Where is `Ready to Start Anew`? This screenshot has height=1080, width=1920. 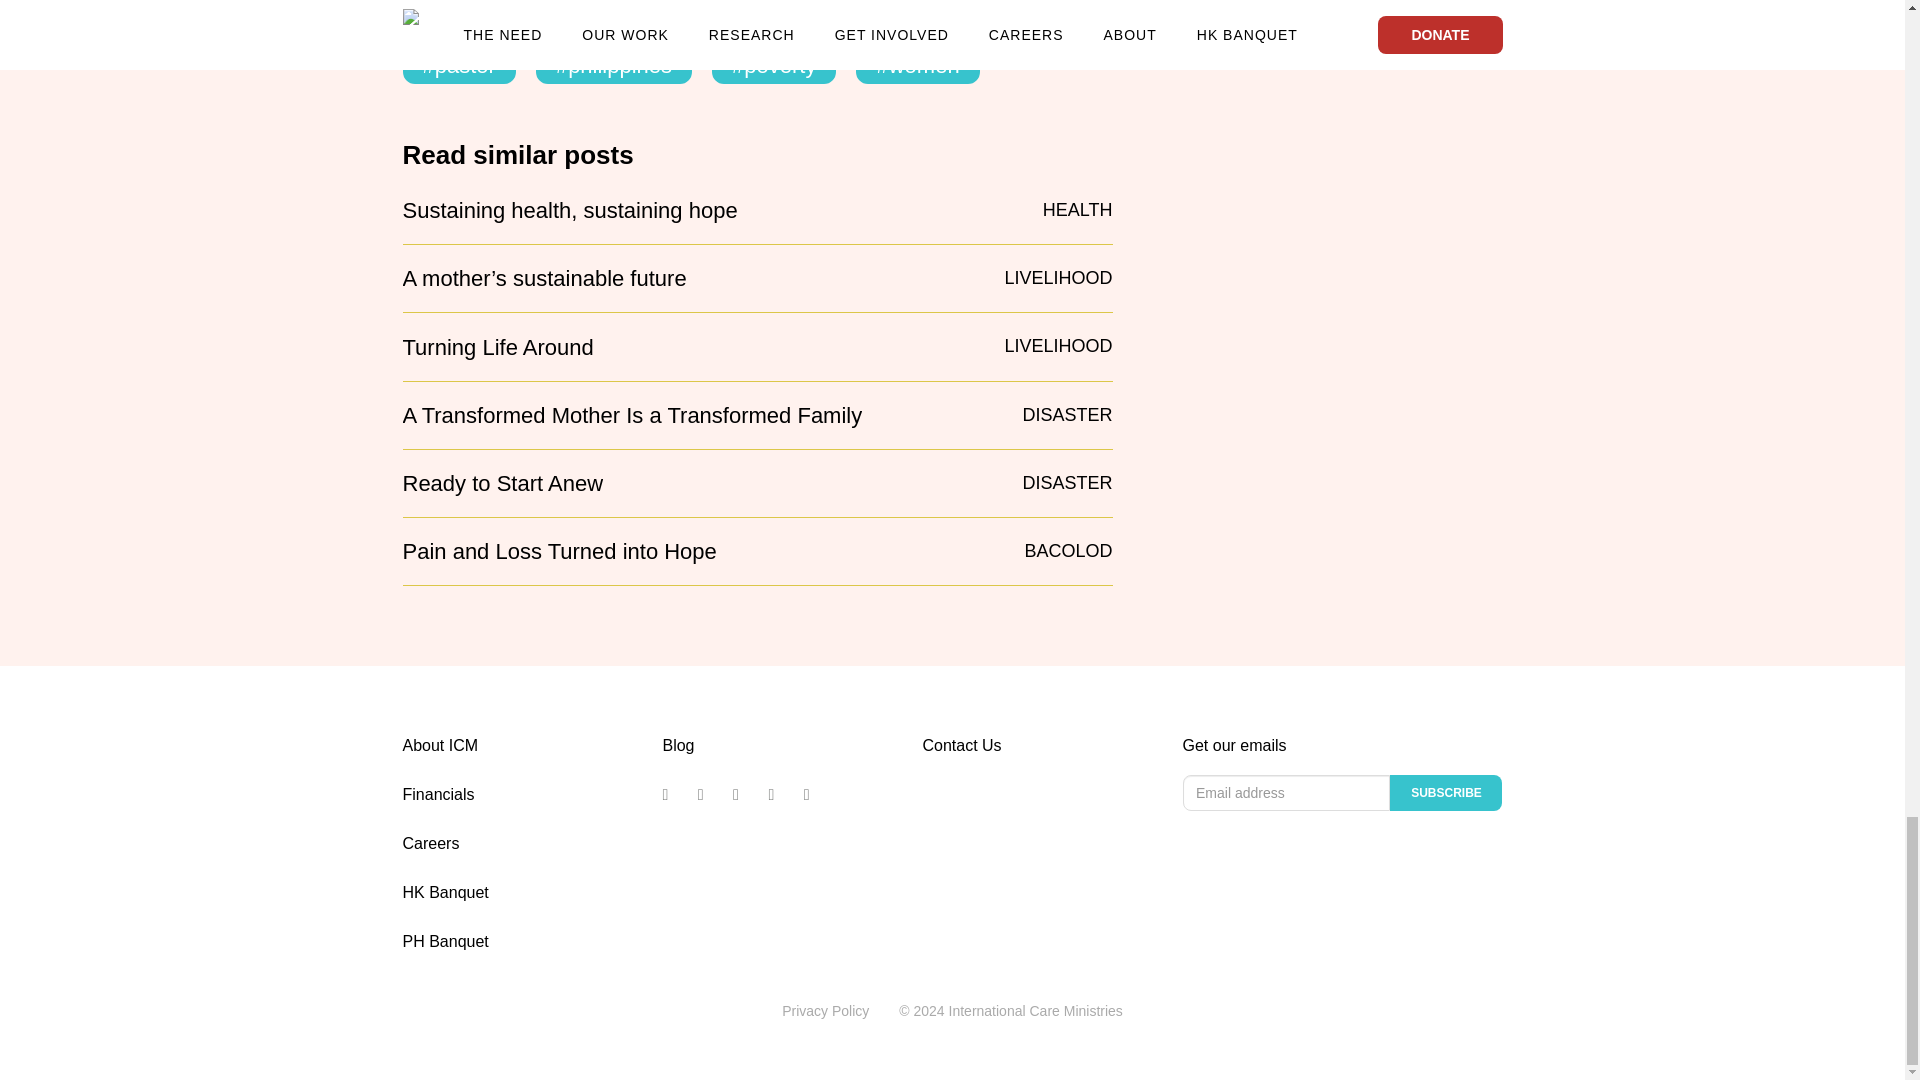 Ready to Start Anew is located at coordinates (502, 483).